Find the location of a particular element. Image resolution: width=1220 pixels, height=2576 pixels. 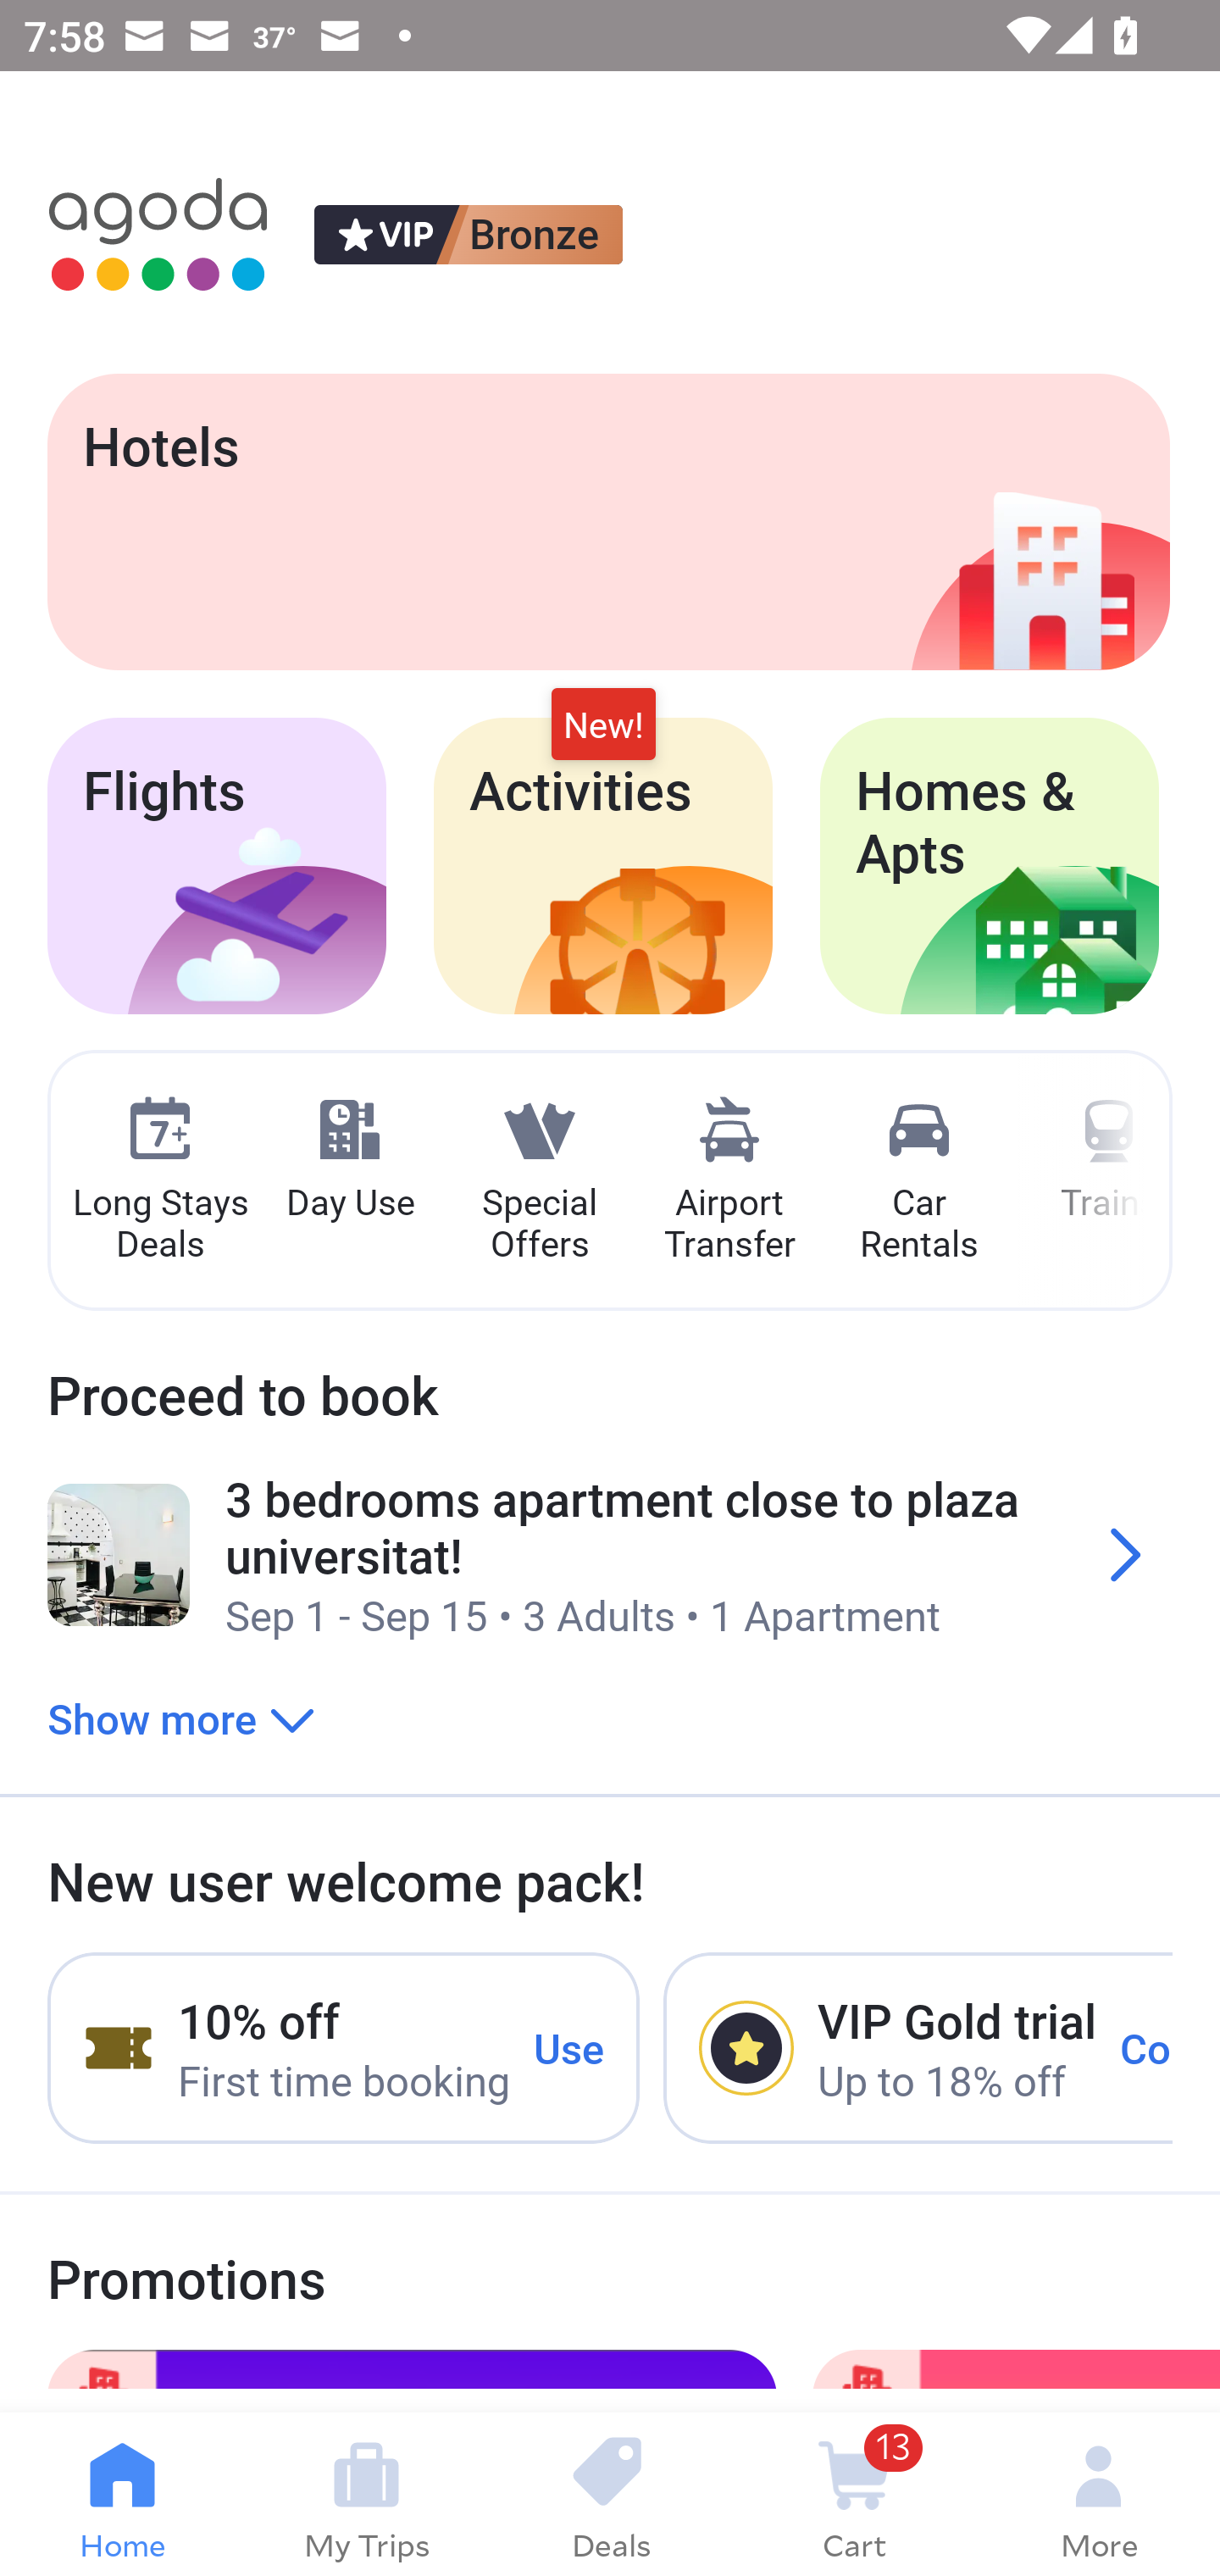

Activities is located at coordinates (603, 866).